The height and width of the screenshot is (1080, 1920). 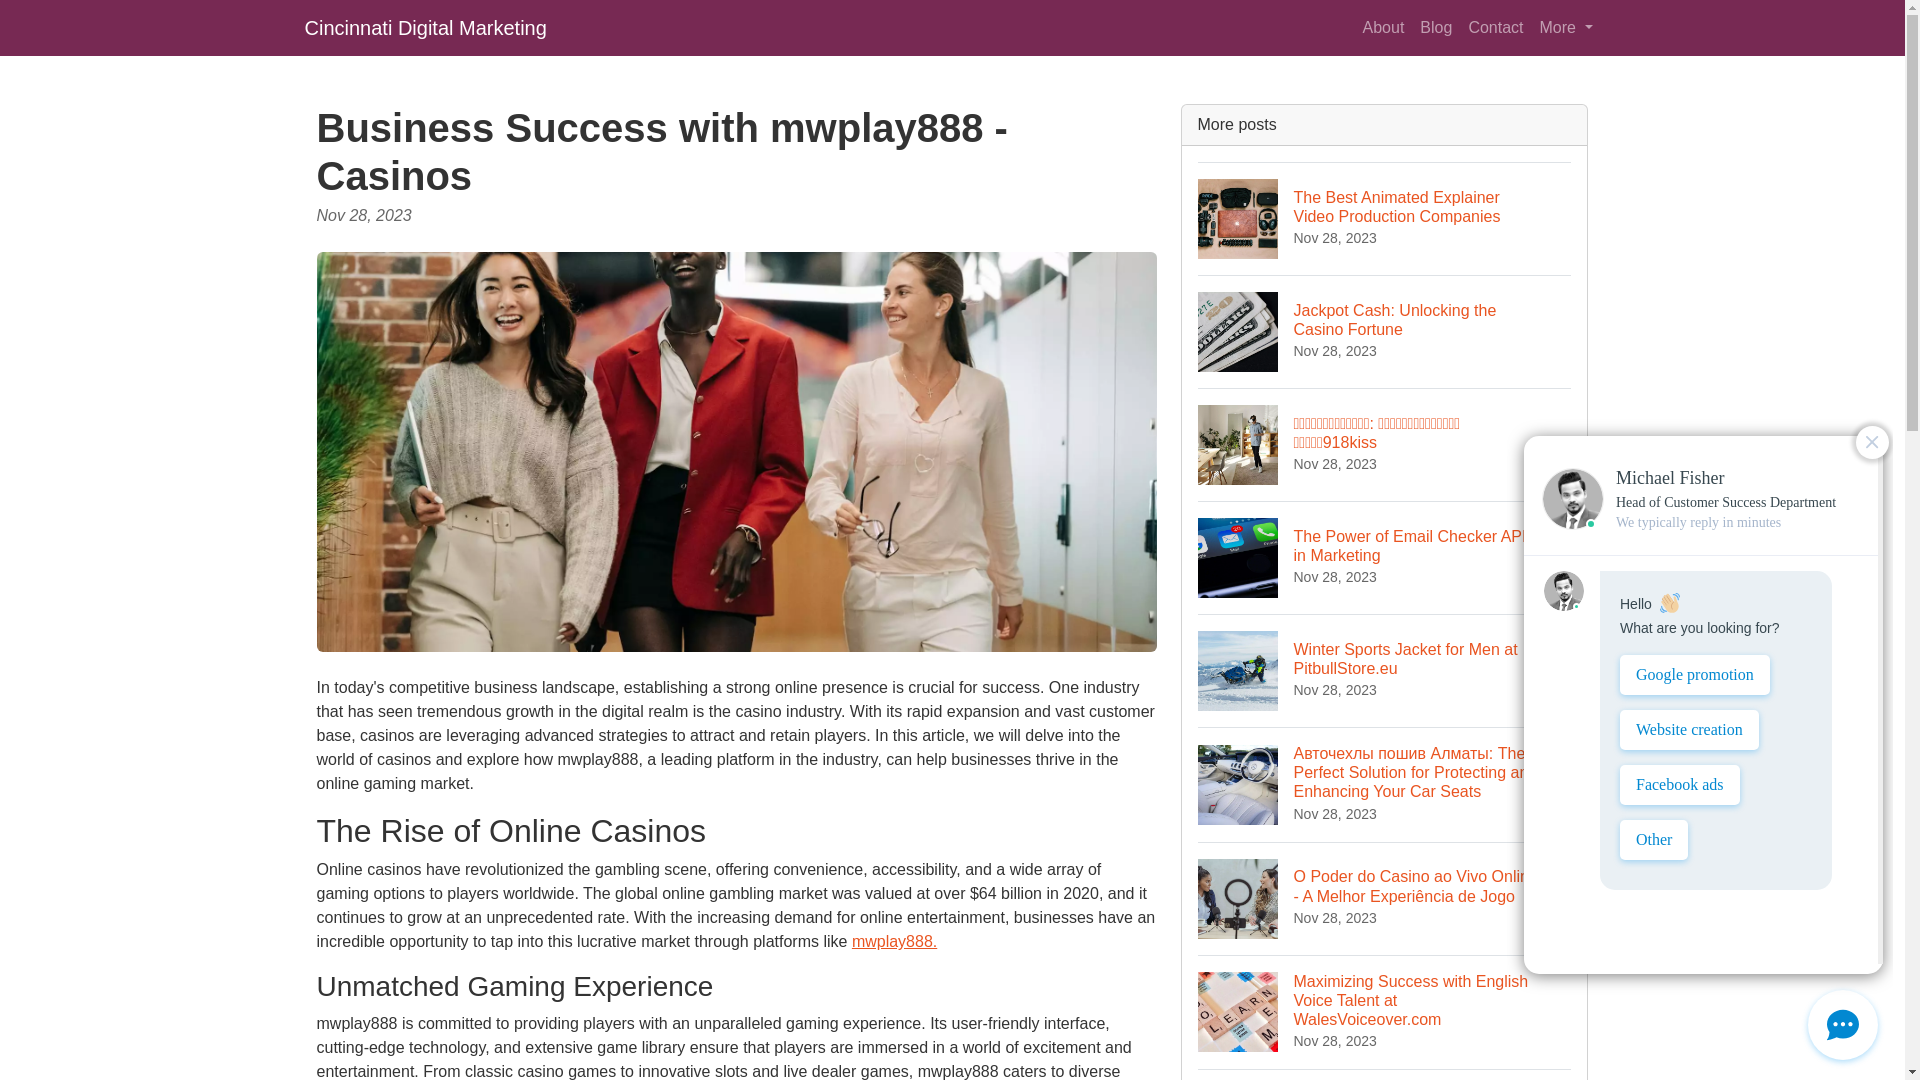 What do you see at coordinates (424, 27) in the screenshot?
I see `Cincinnati Digital Marketing` at bounding box center [424, 27].